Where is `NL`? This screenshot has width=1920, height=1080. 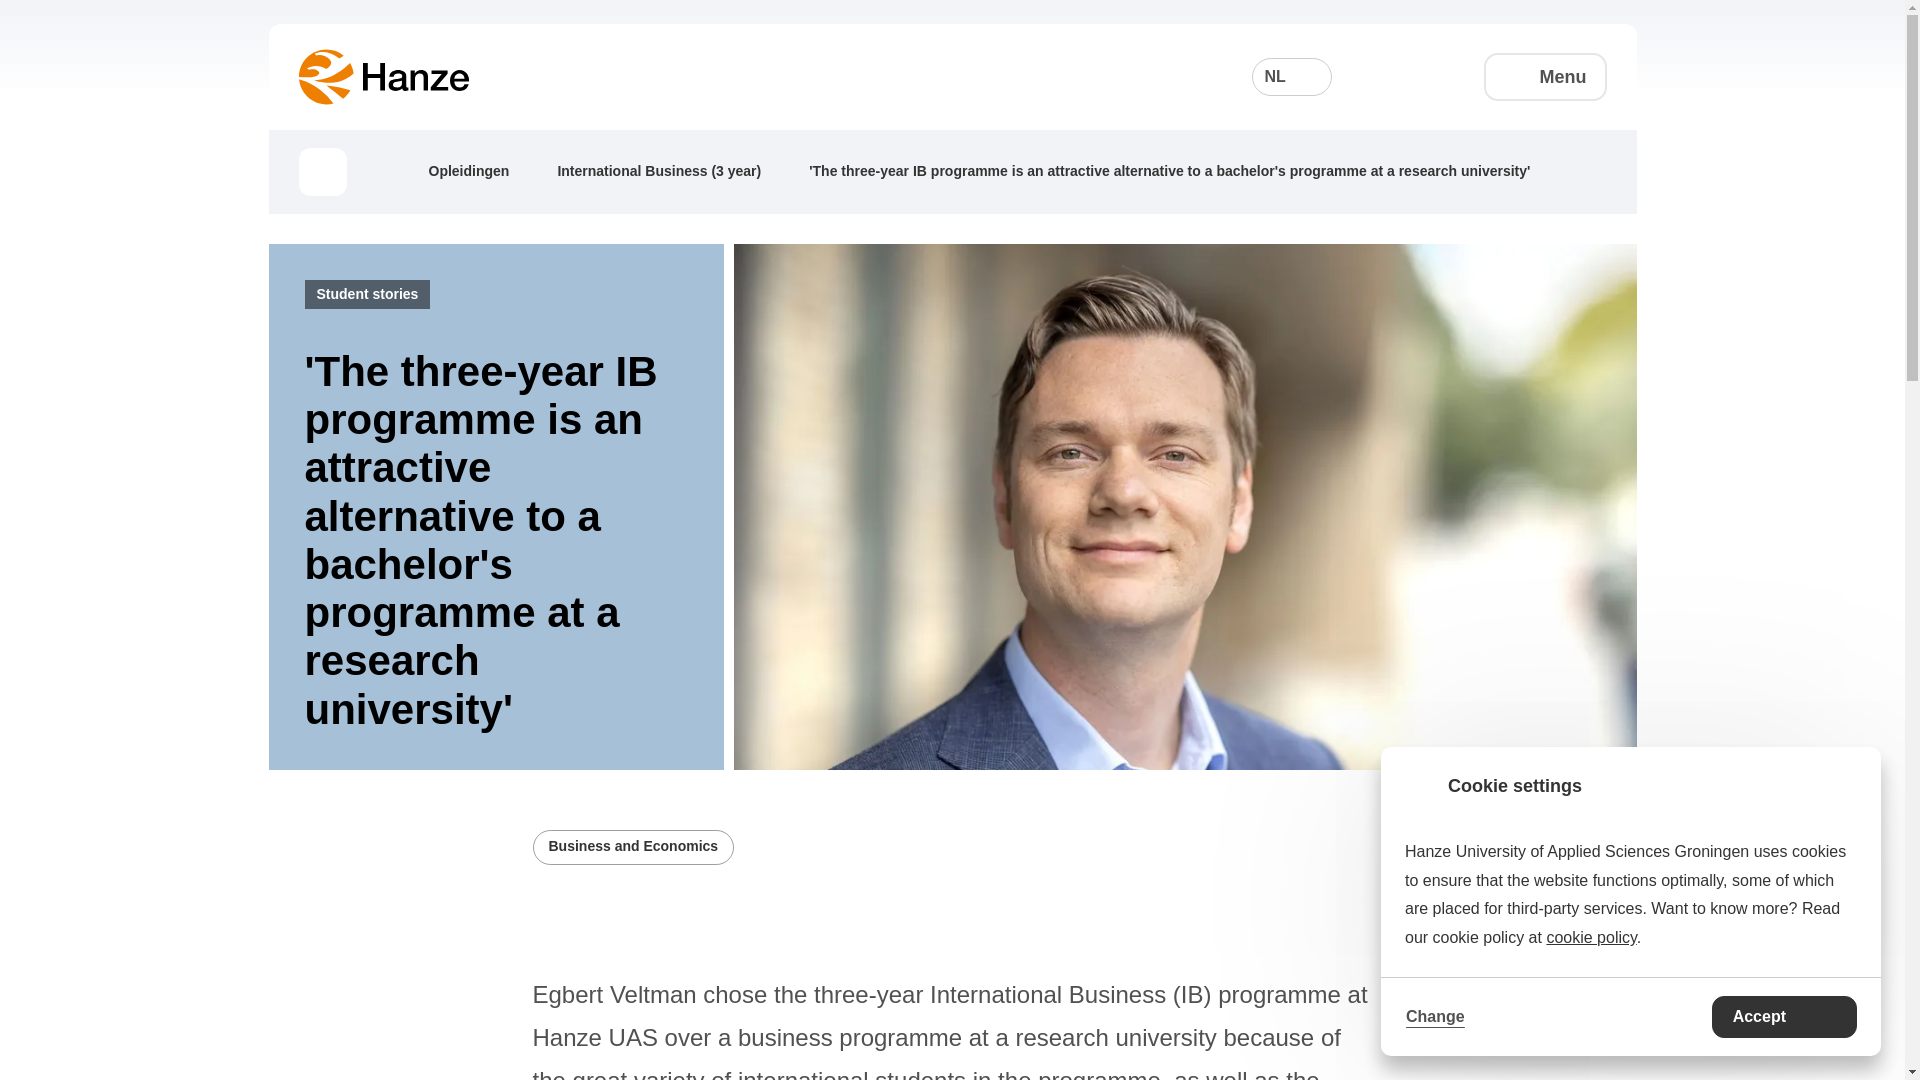 NL is located at coordinates (1292, 77).